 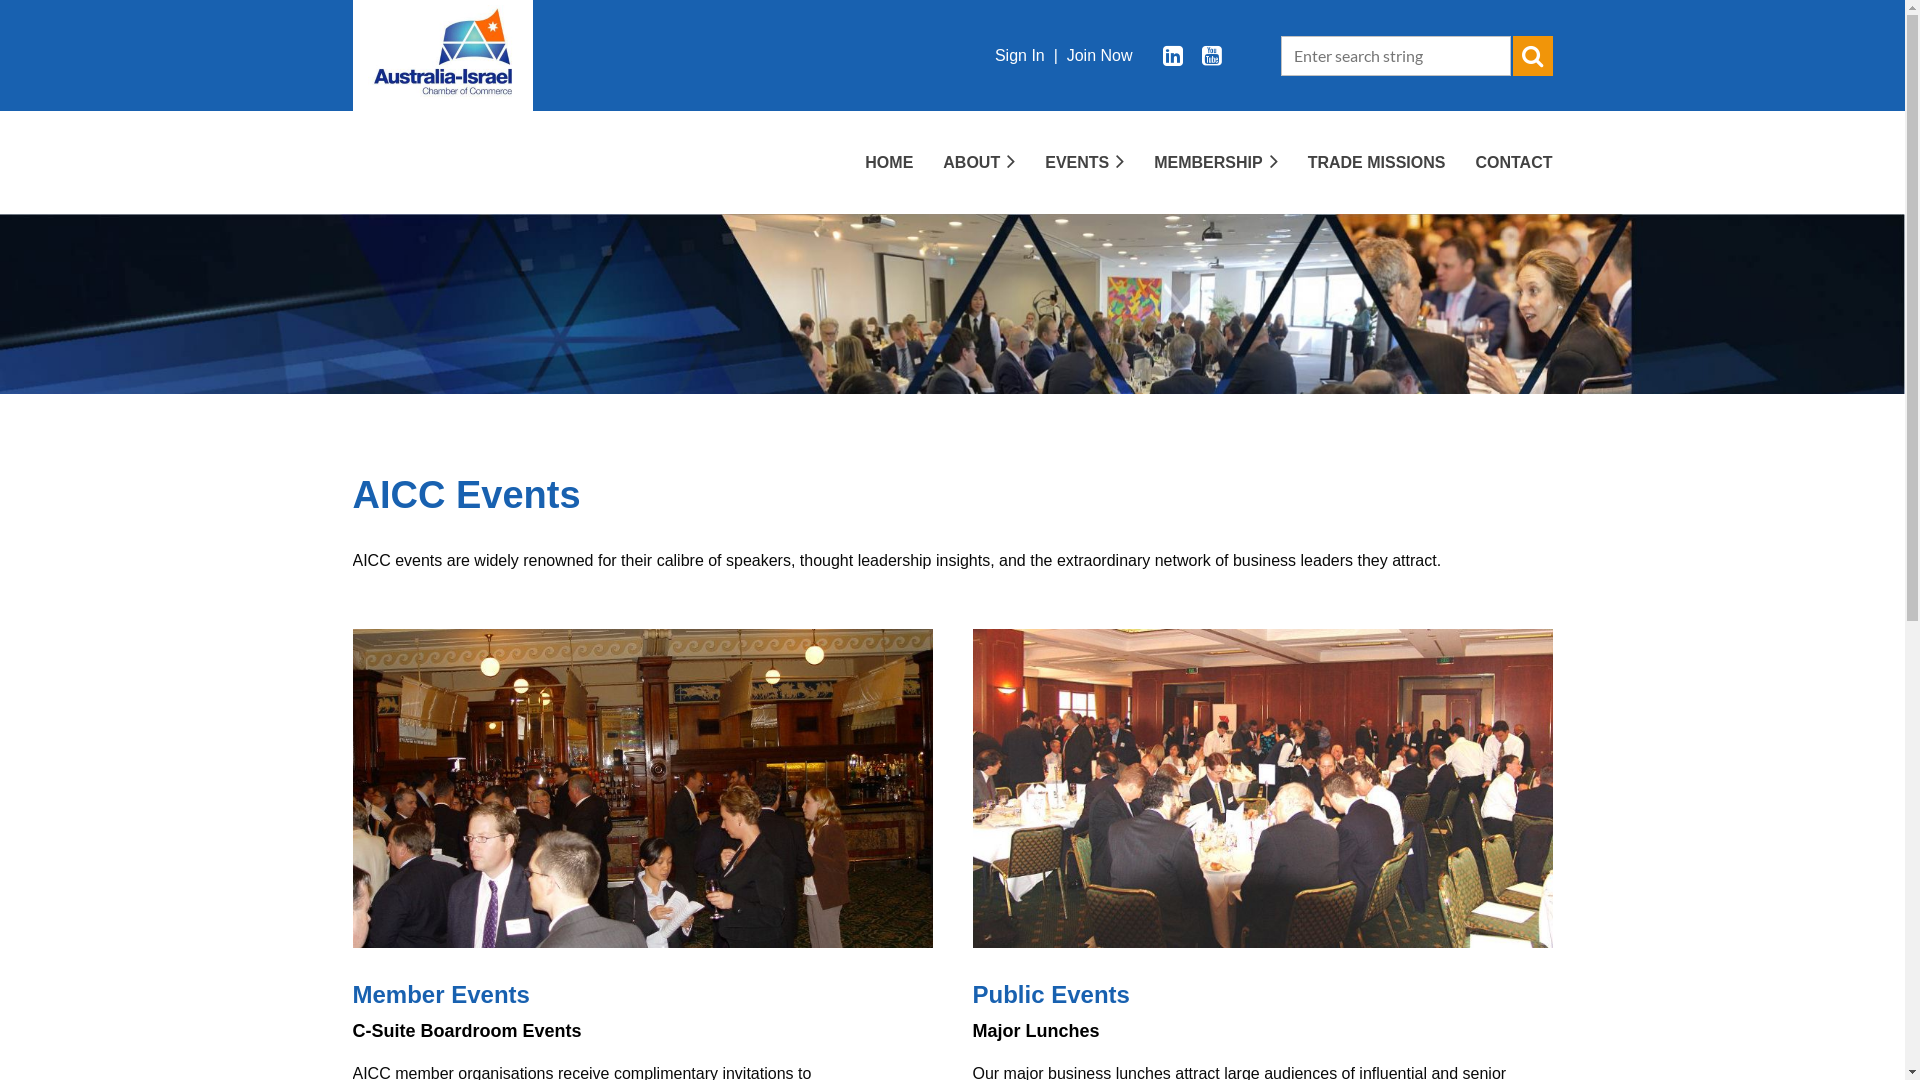 What do you see at coordinates (1070, 162) in the screenshot?
I see `EVENTS` at bounding box center [1070, 162].